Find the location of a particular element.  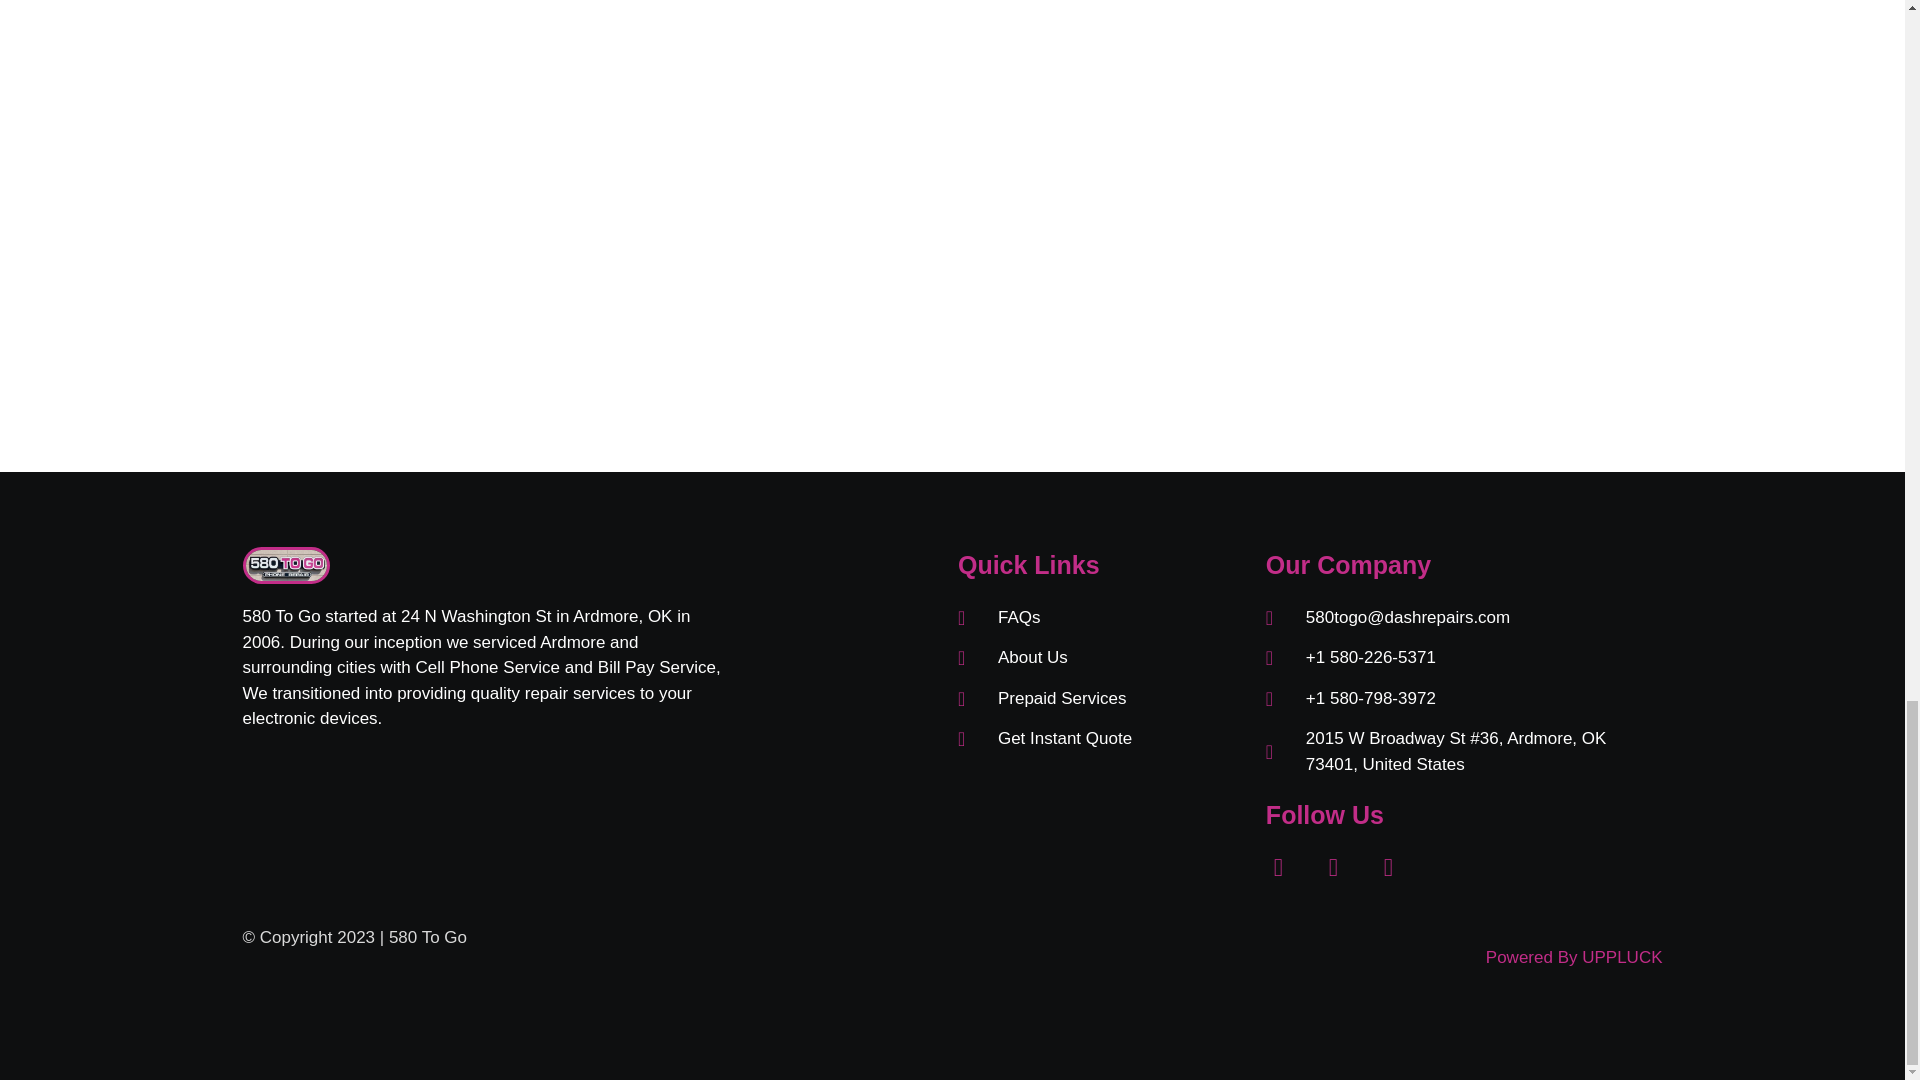

About Us is located at coordinates (1102, 657).